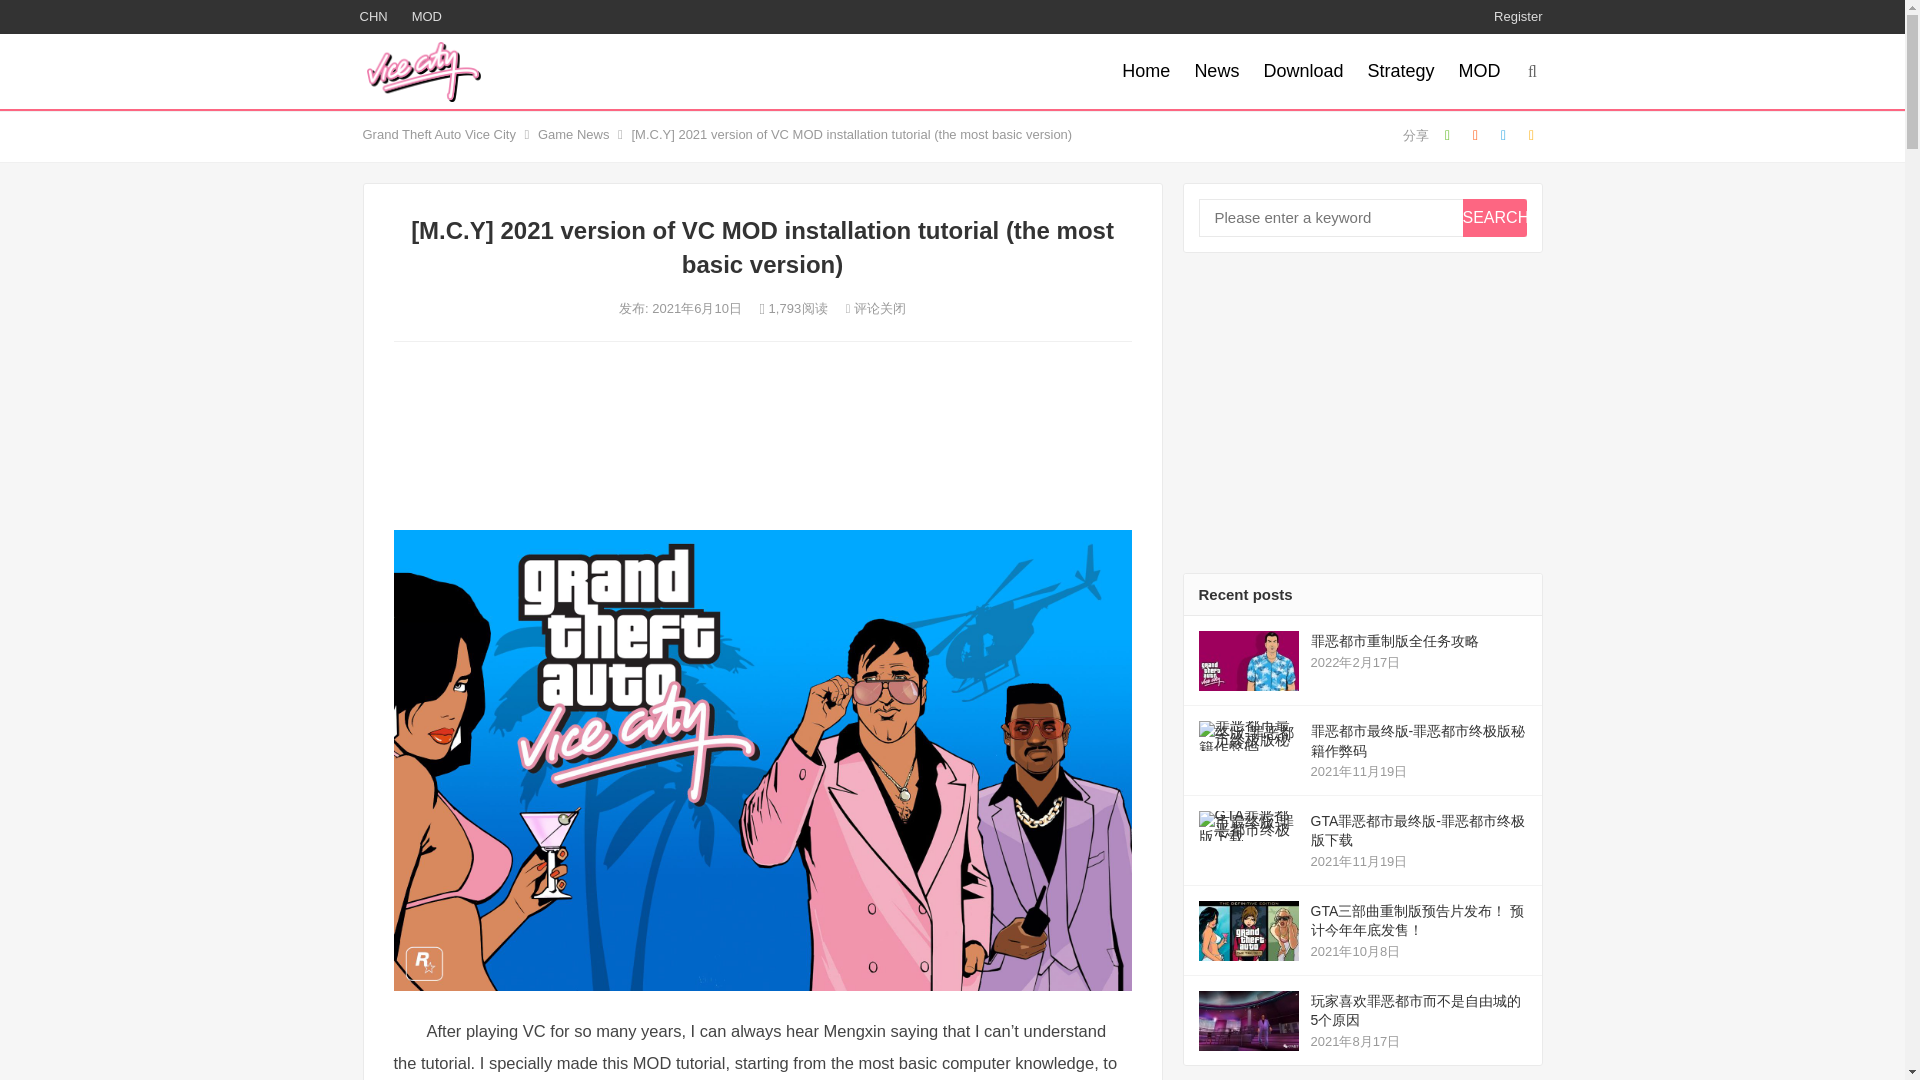 Image resolution: width=1920 pixels, height=1080 pixels. I want to click on MOD, so click(426, 16).